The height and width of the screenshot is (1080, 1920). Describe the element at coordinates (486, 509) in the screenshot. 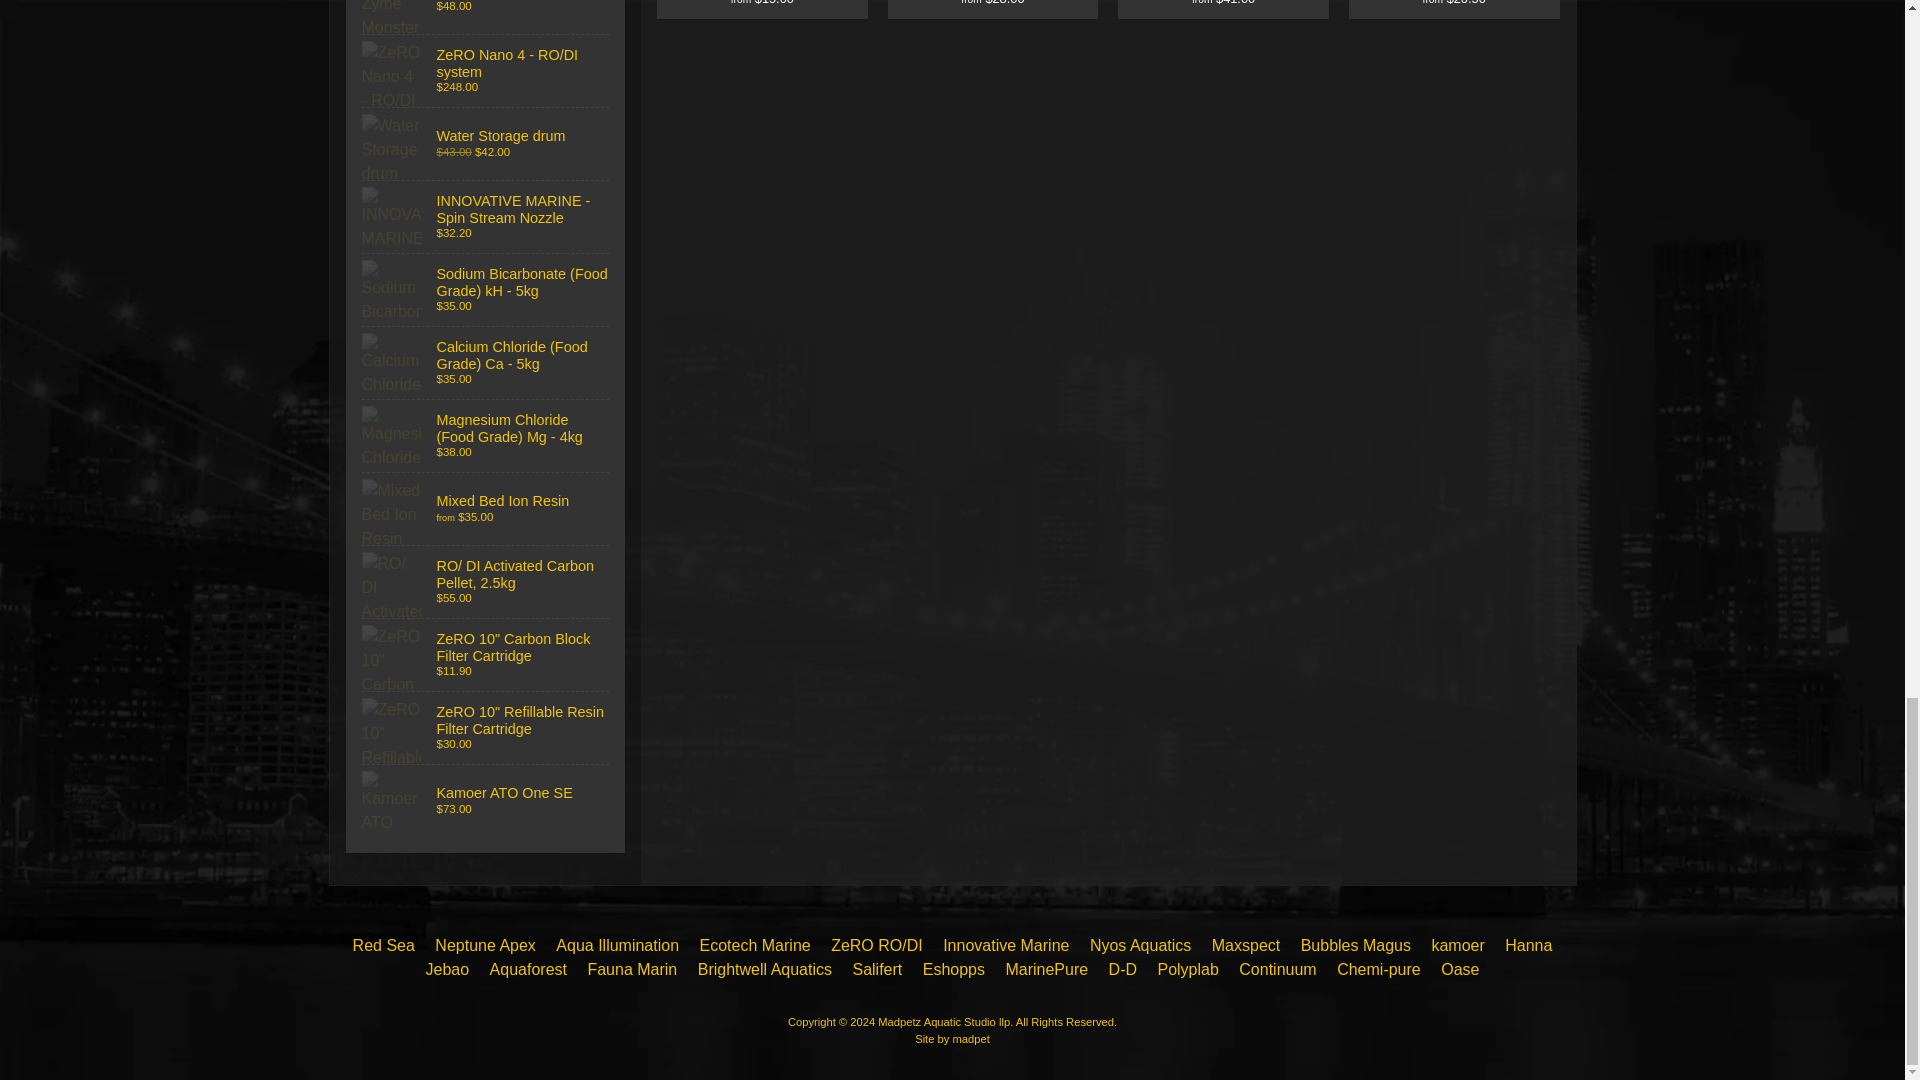

I see `Mixed Bed Ion Resin` at that location.